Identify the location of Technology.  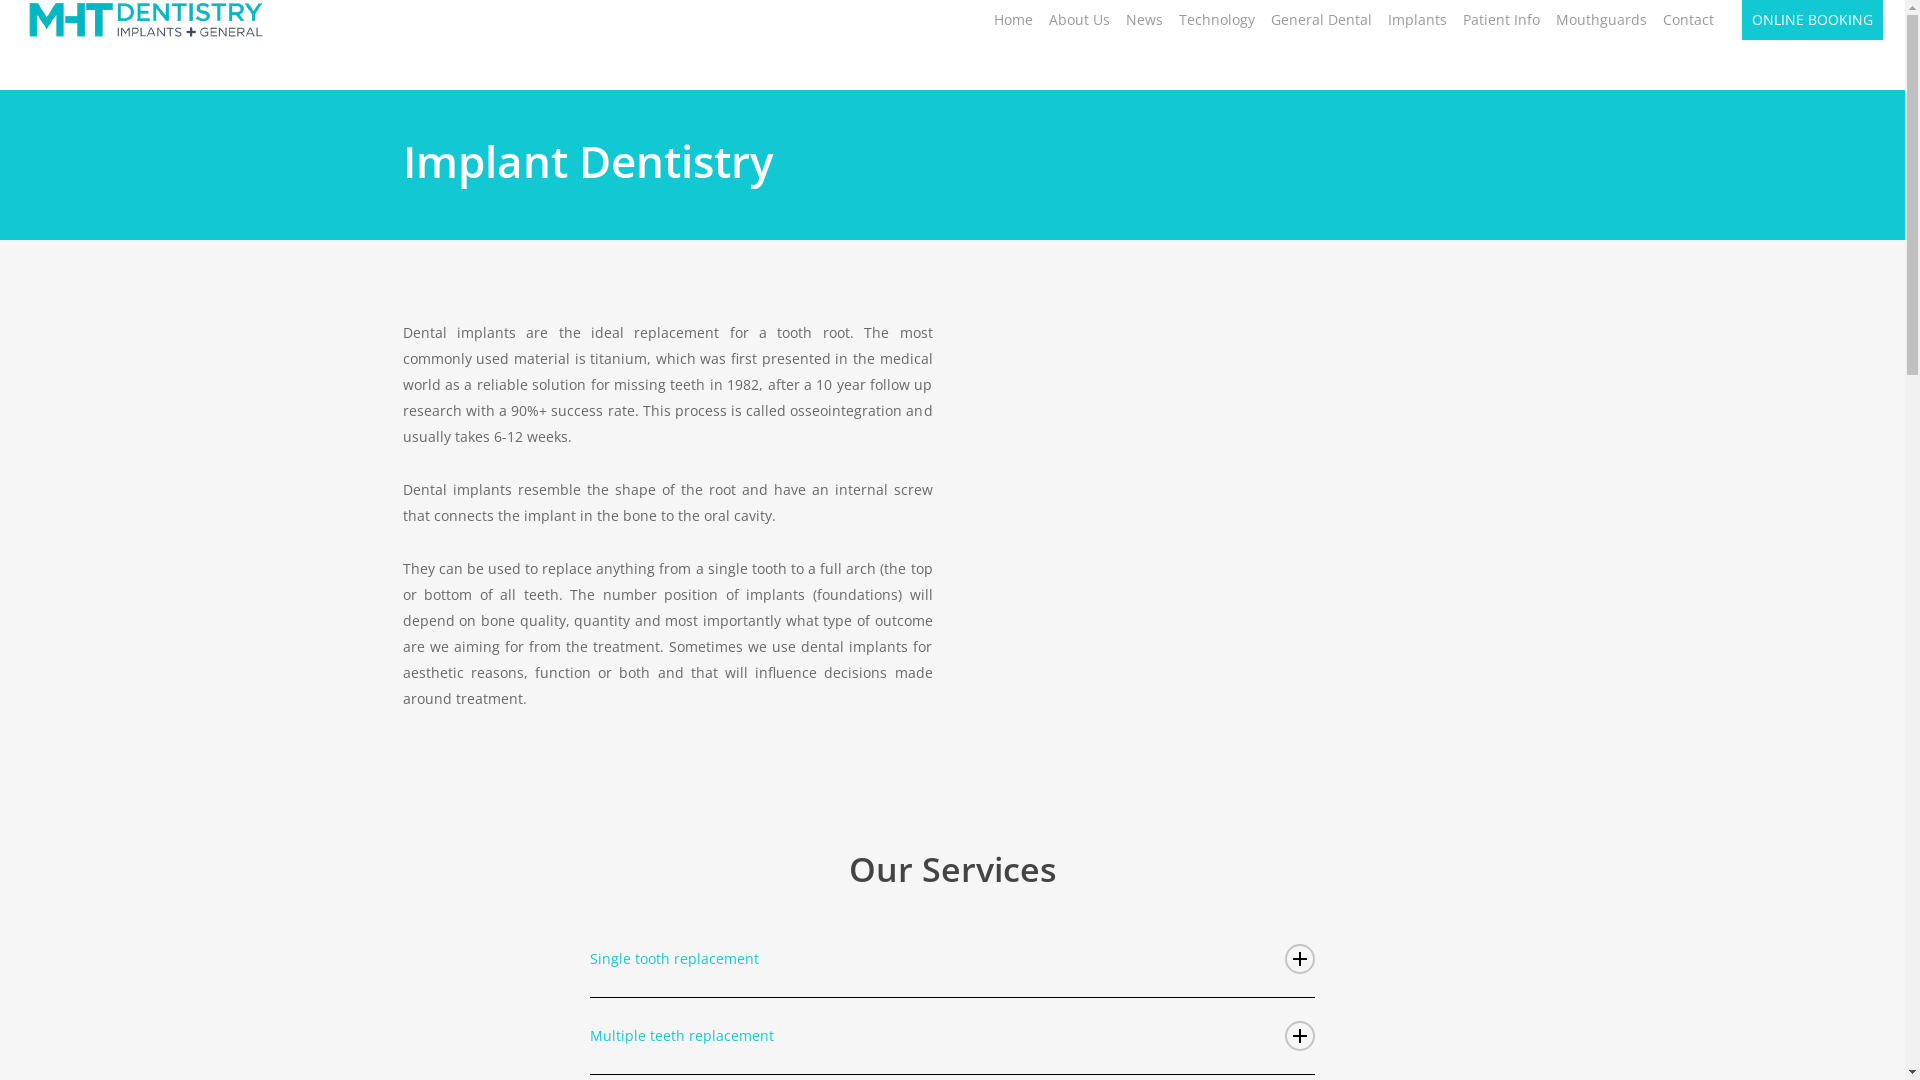
(1217, 20).